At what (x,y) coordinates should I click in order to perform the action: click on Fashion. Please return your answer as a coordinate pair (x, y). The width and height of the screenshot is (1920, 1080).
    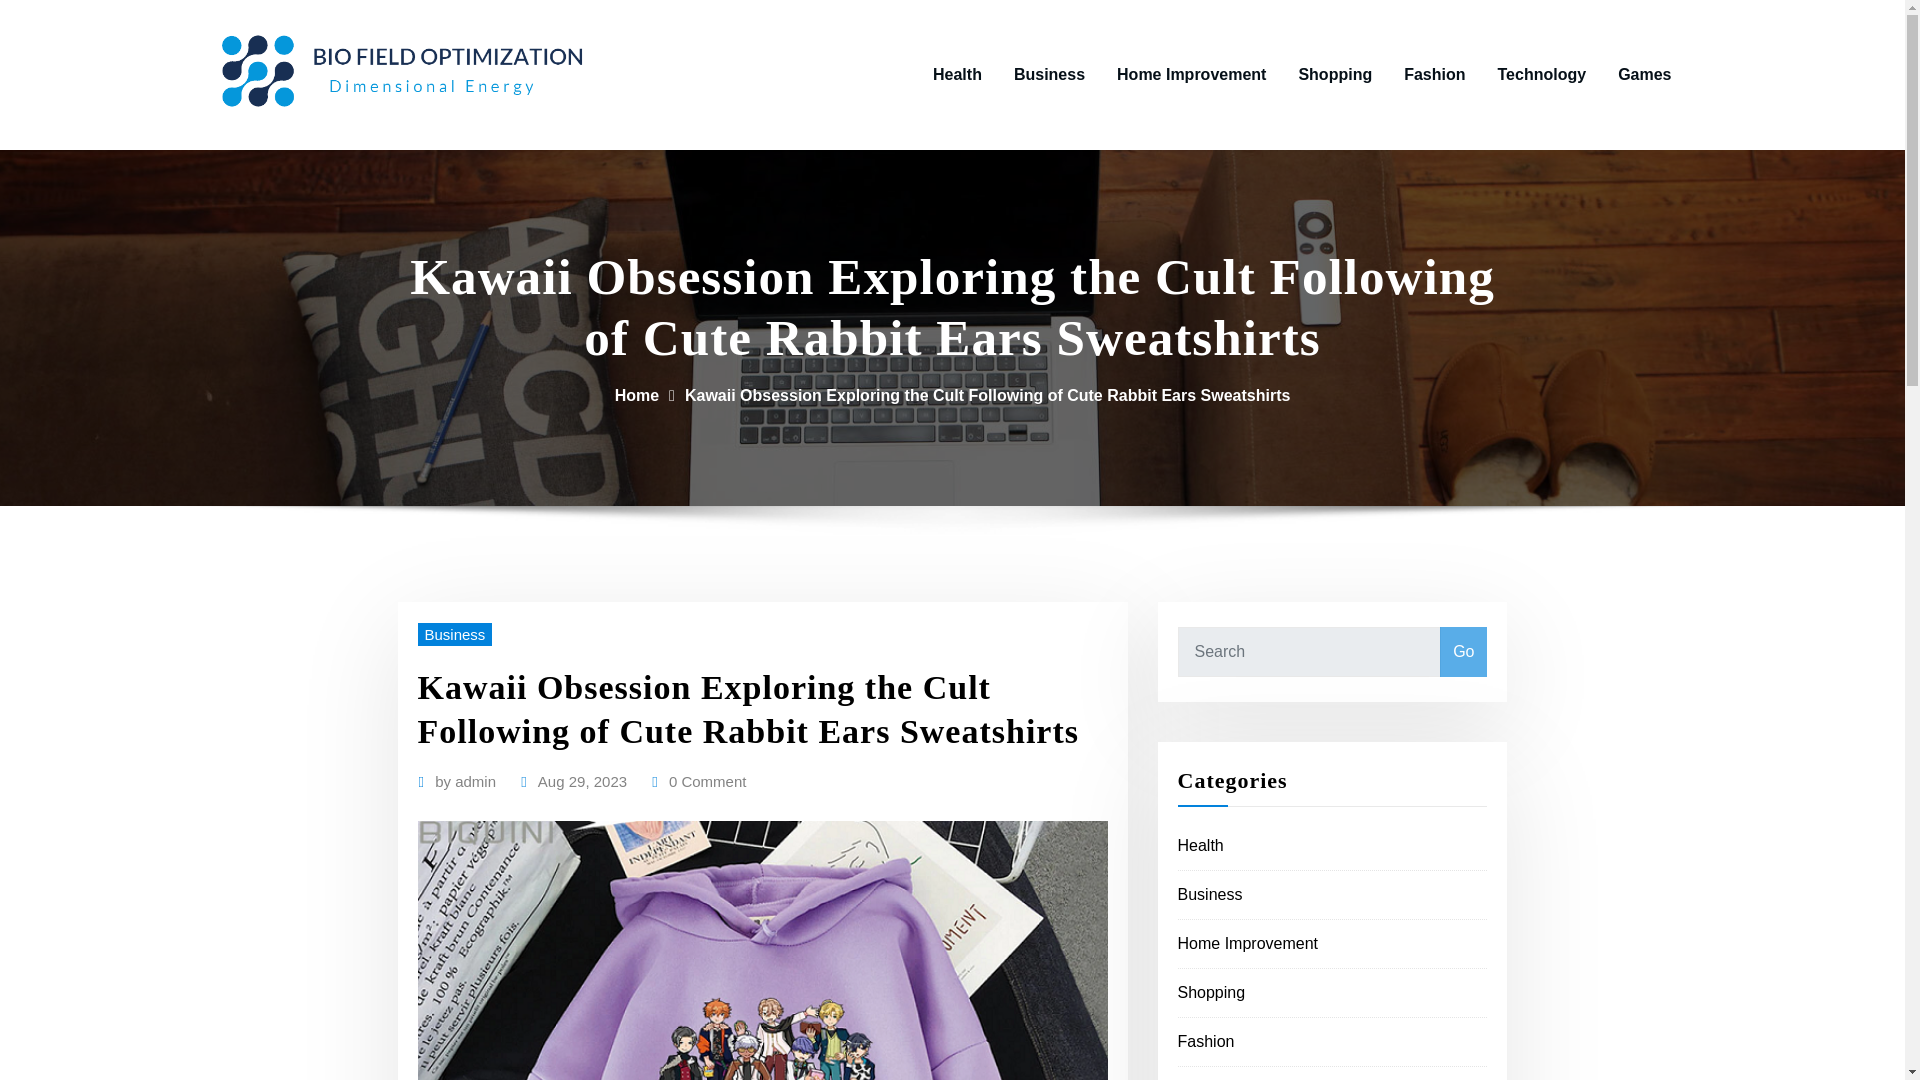
    Looking at the image, I should click on (1434, 74).